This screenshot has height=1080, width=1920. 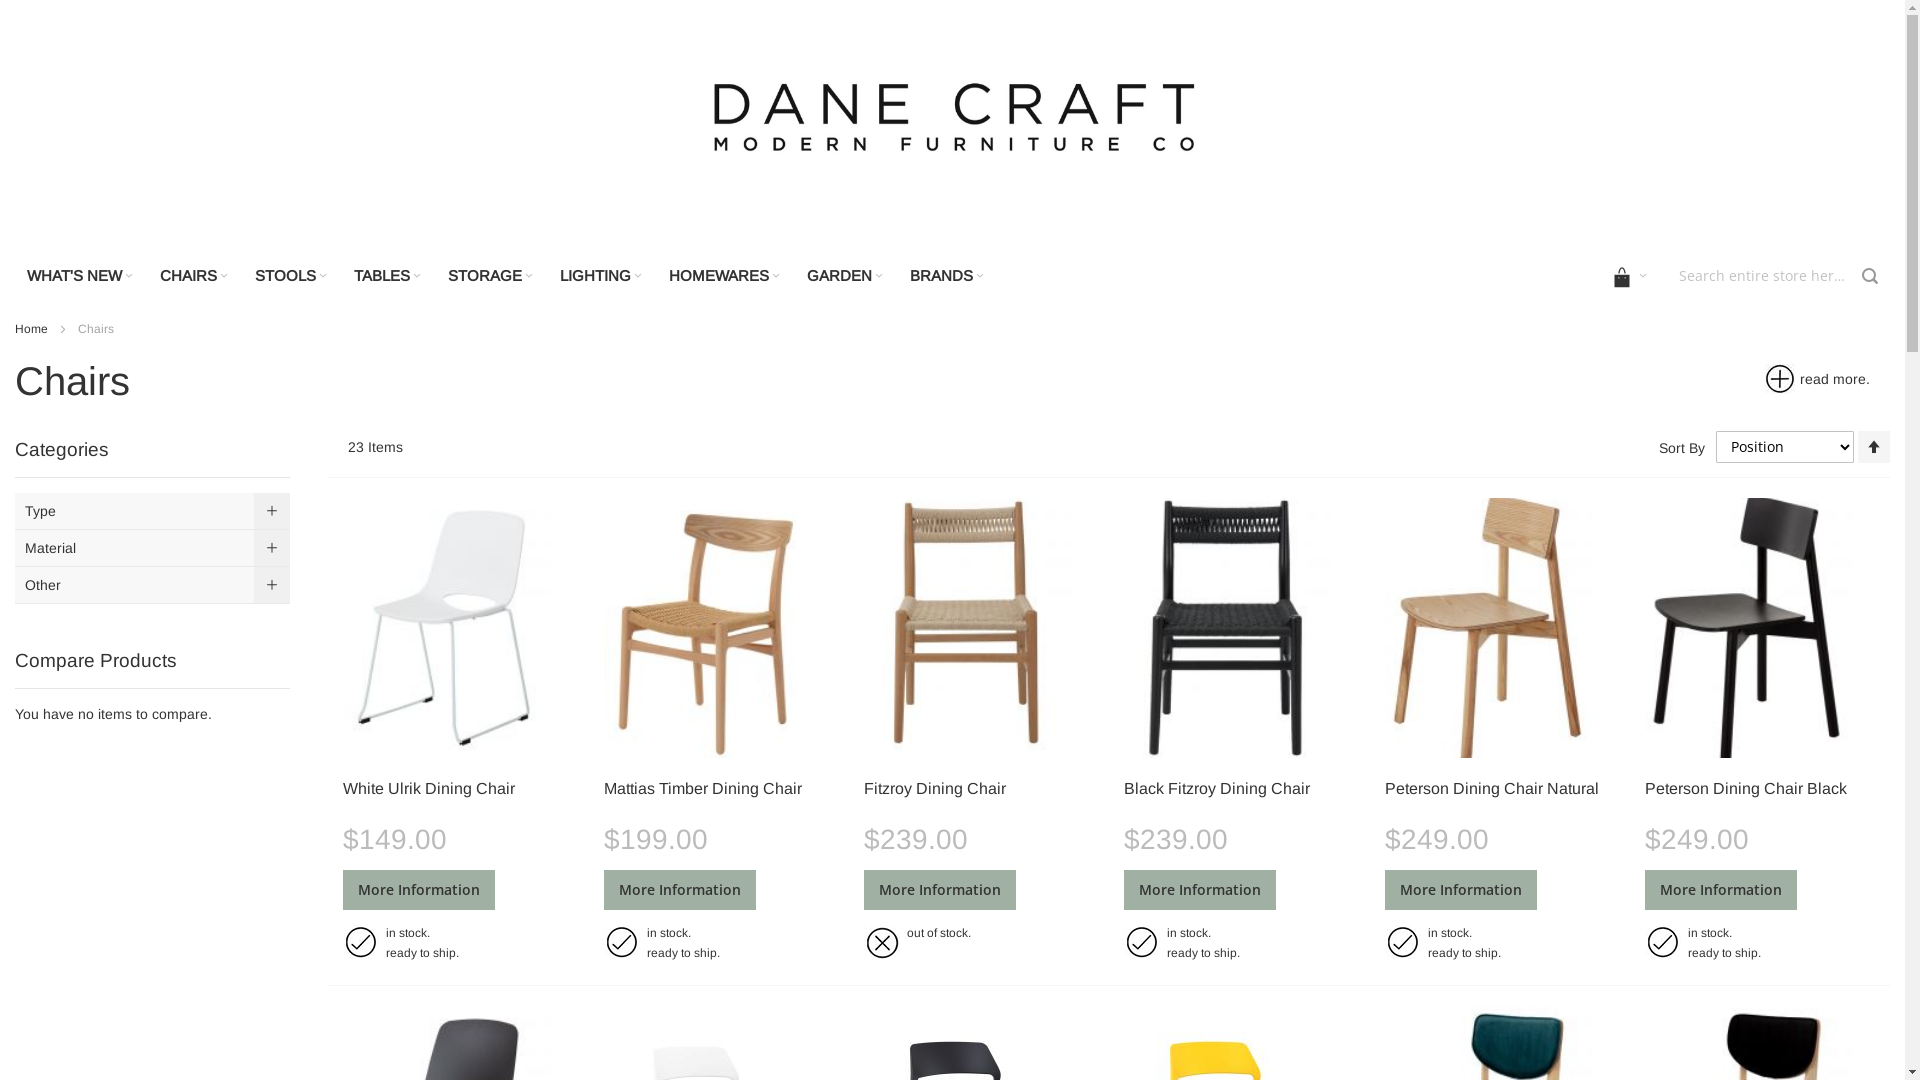 I want to click on Mattias Timber Dining Chair, so click(x=703, y=788).